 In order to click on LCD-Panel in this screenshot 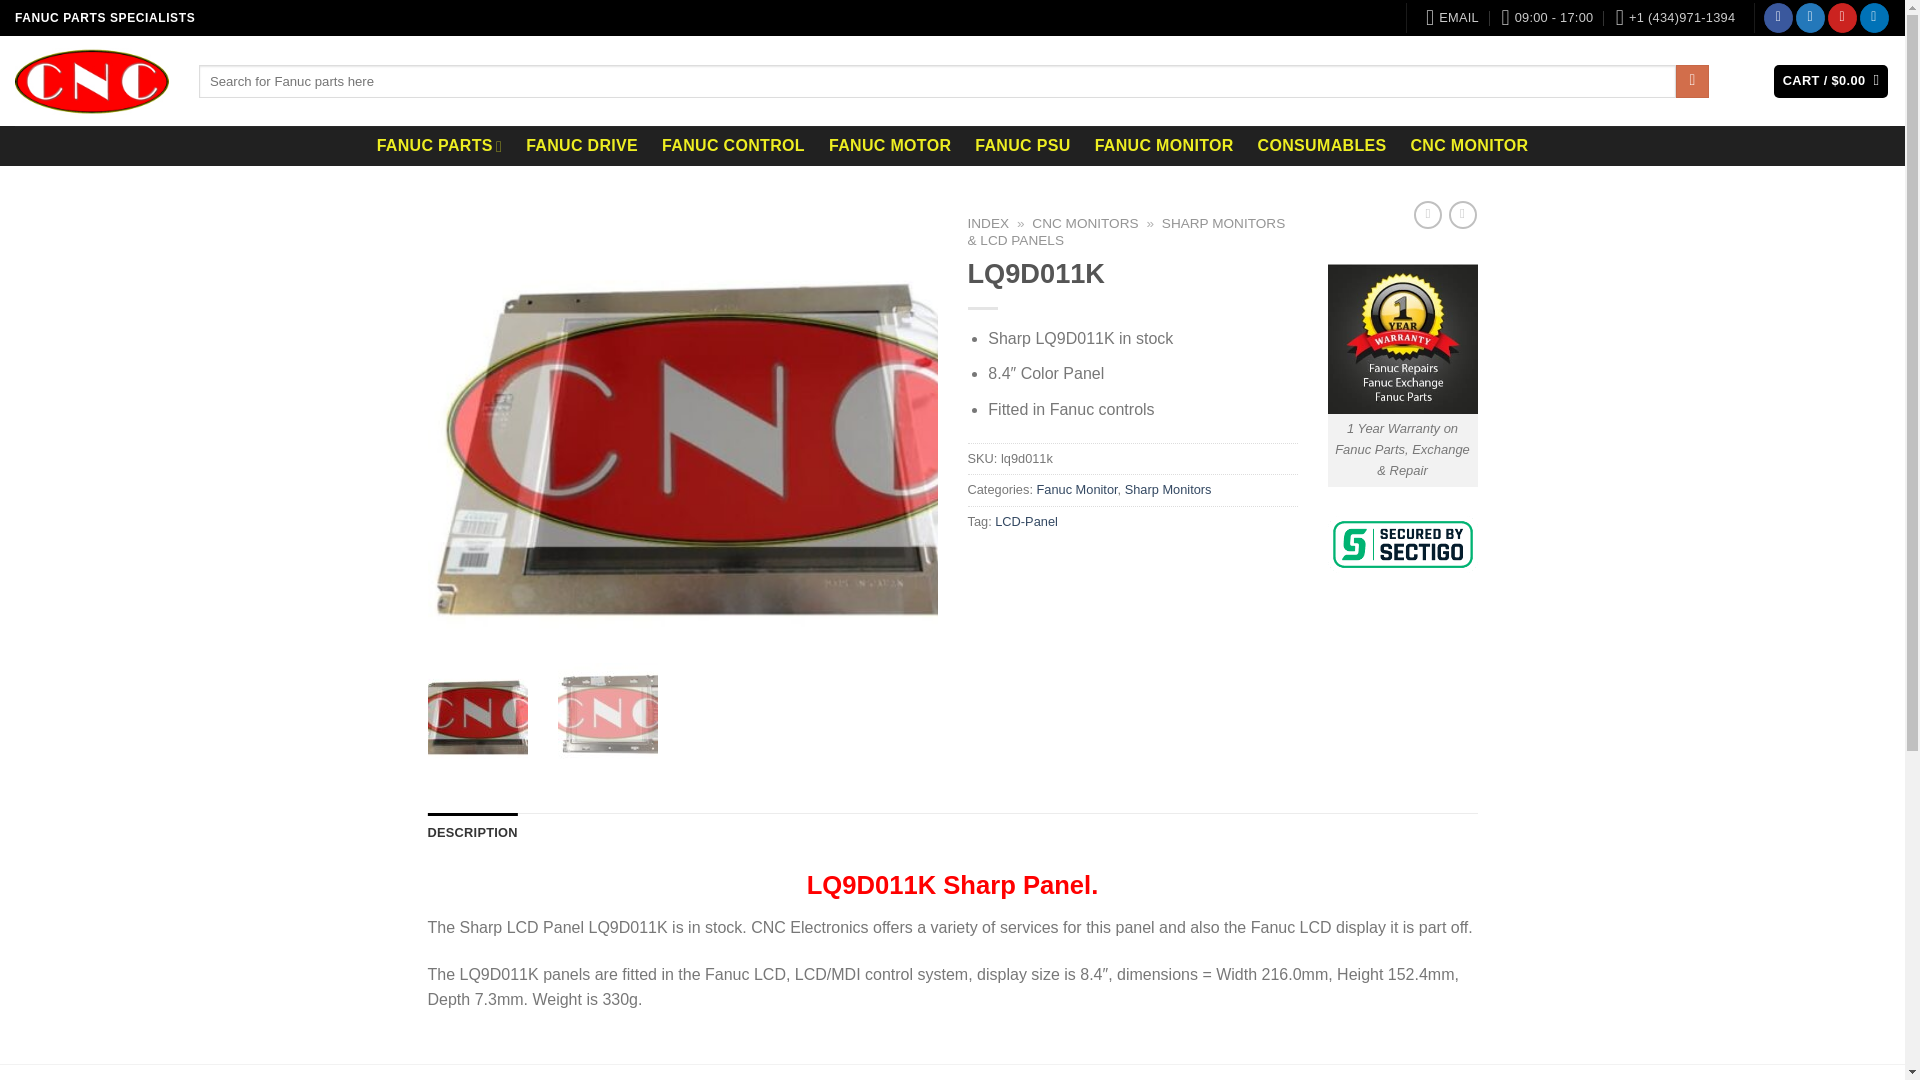, I will do `click(1026, 522)`.